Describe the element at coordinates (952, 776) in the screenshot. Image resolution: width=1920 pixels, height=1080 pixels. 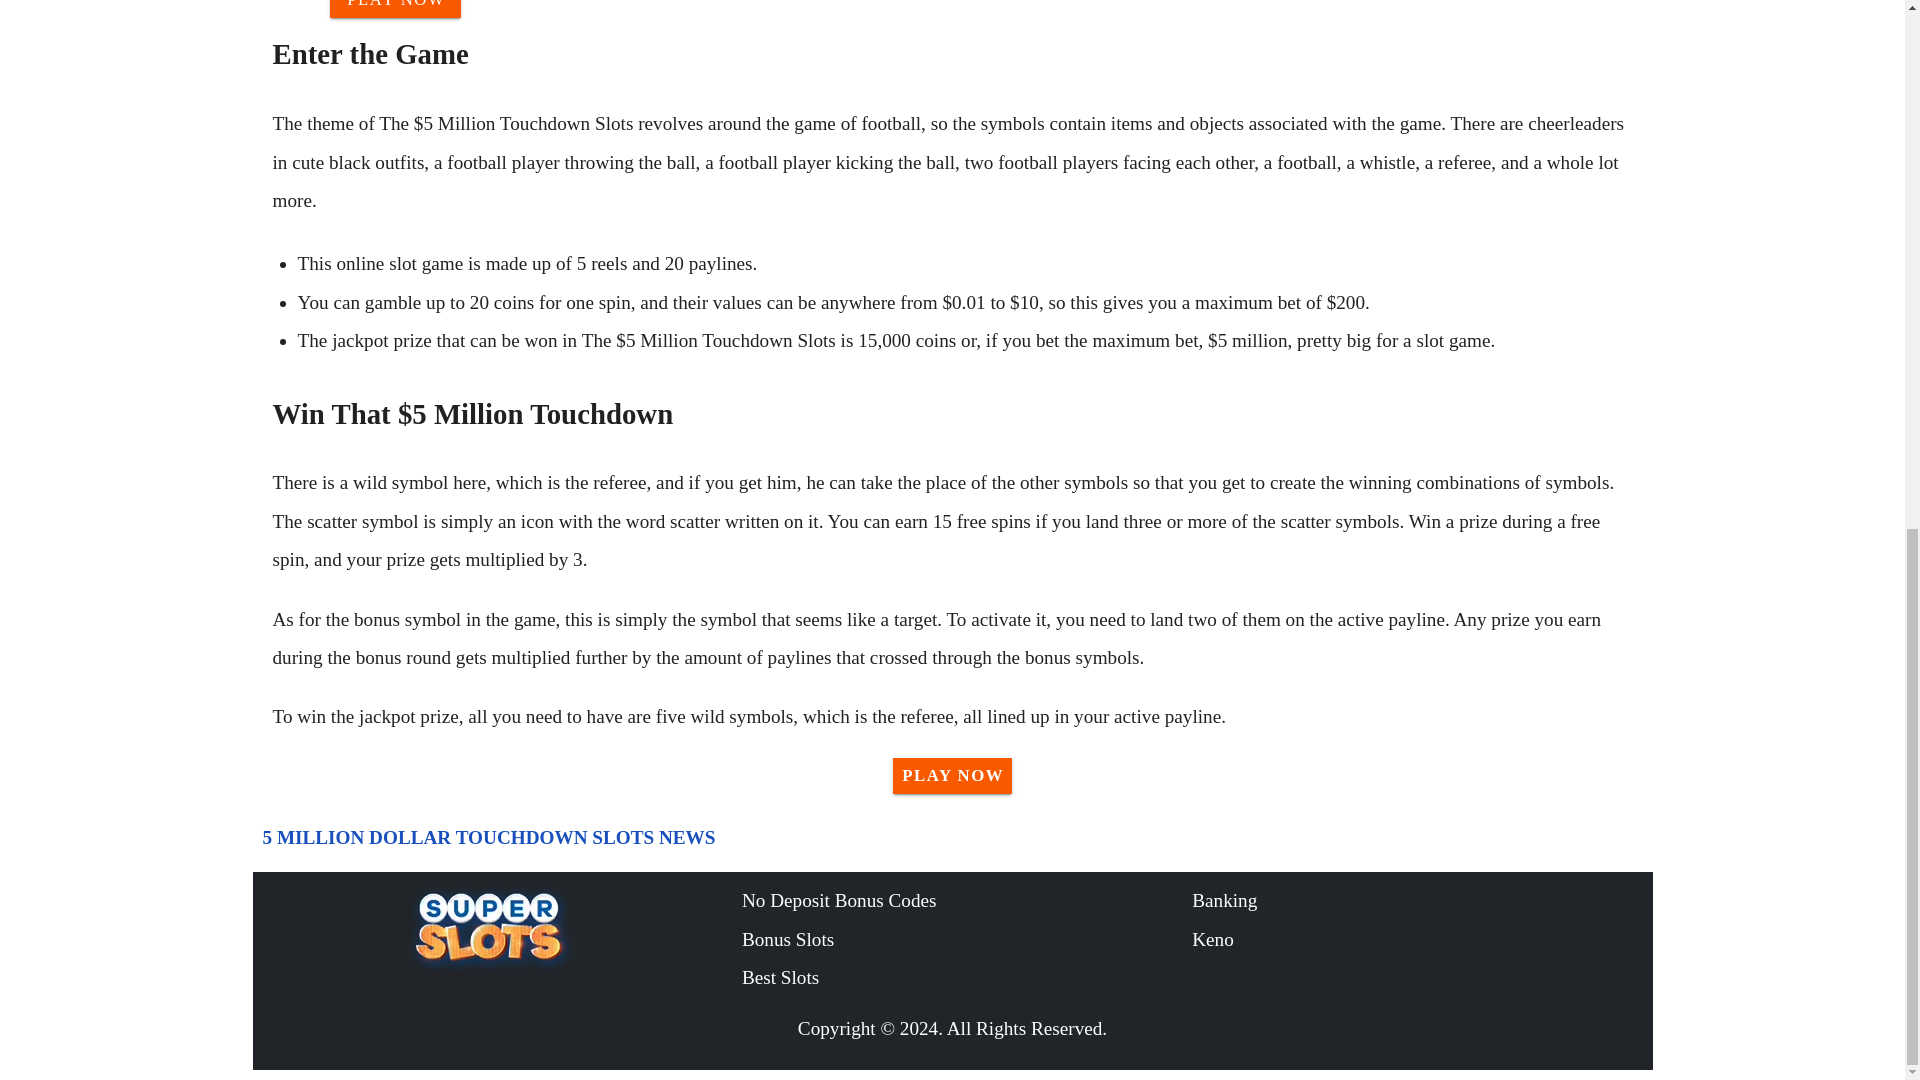
I see `PLAY NOW` at that location.